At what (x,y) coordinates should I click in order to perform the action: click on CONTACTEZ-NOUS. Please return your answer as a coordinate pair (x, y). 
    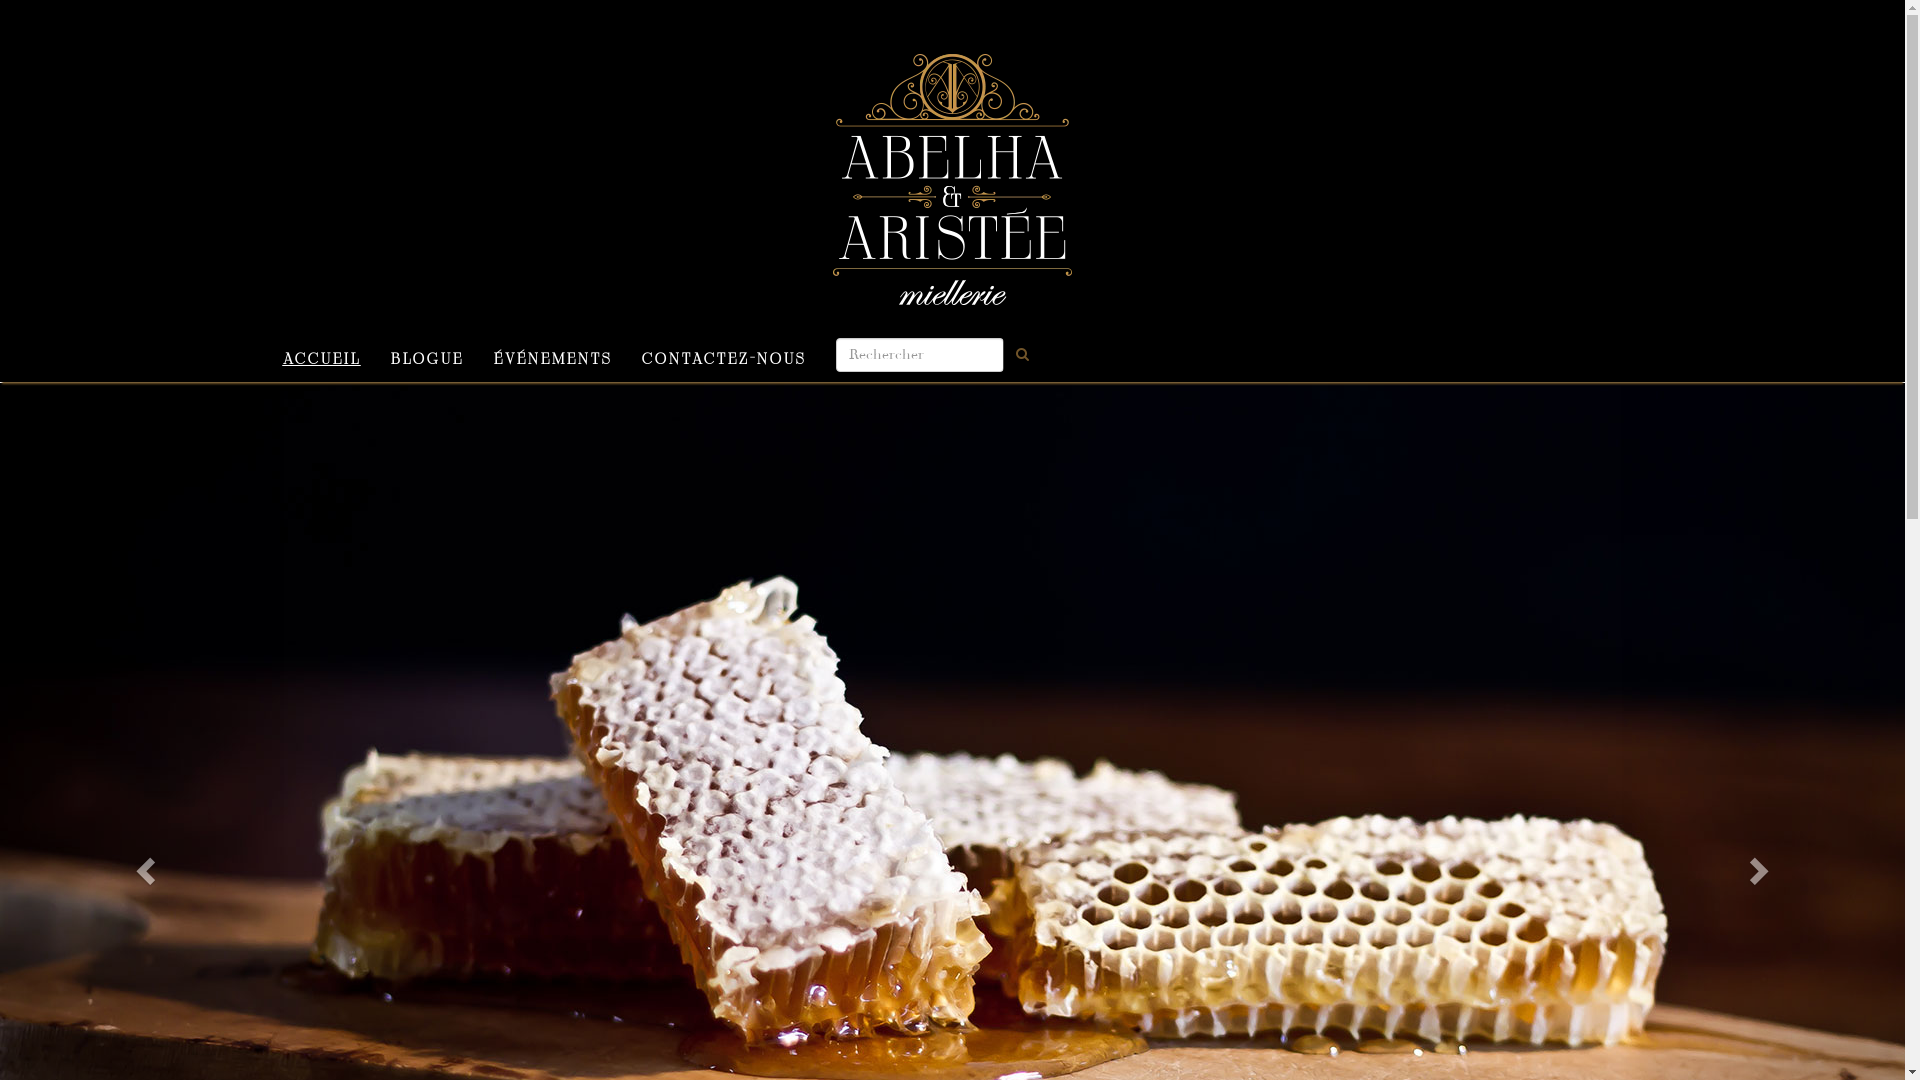
    Looking at the image, I should click on (723, 356).